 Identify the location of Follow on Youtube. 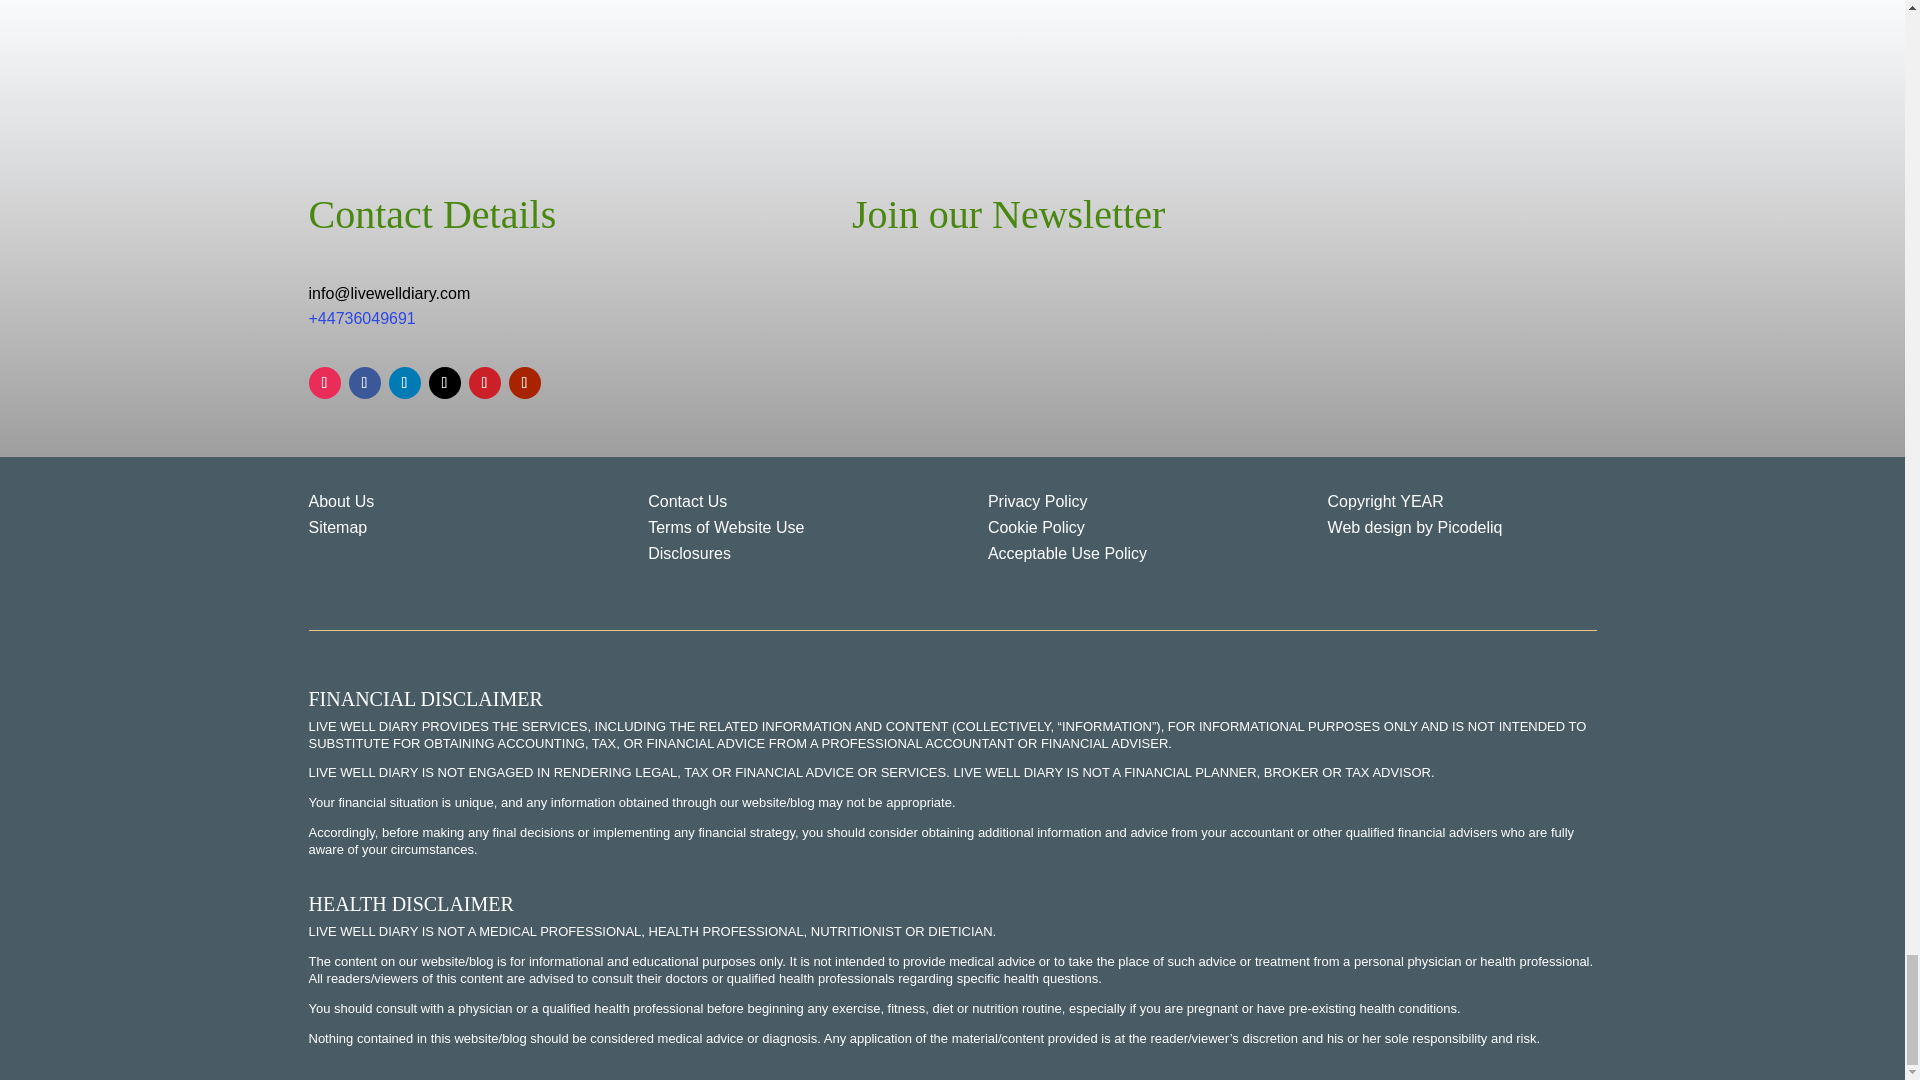
(524, 382).